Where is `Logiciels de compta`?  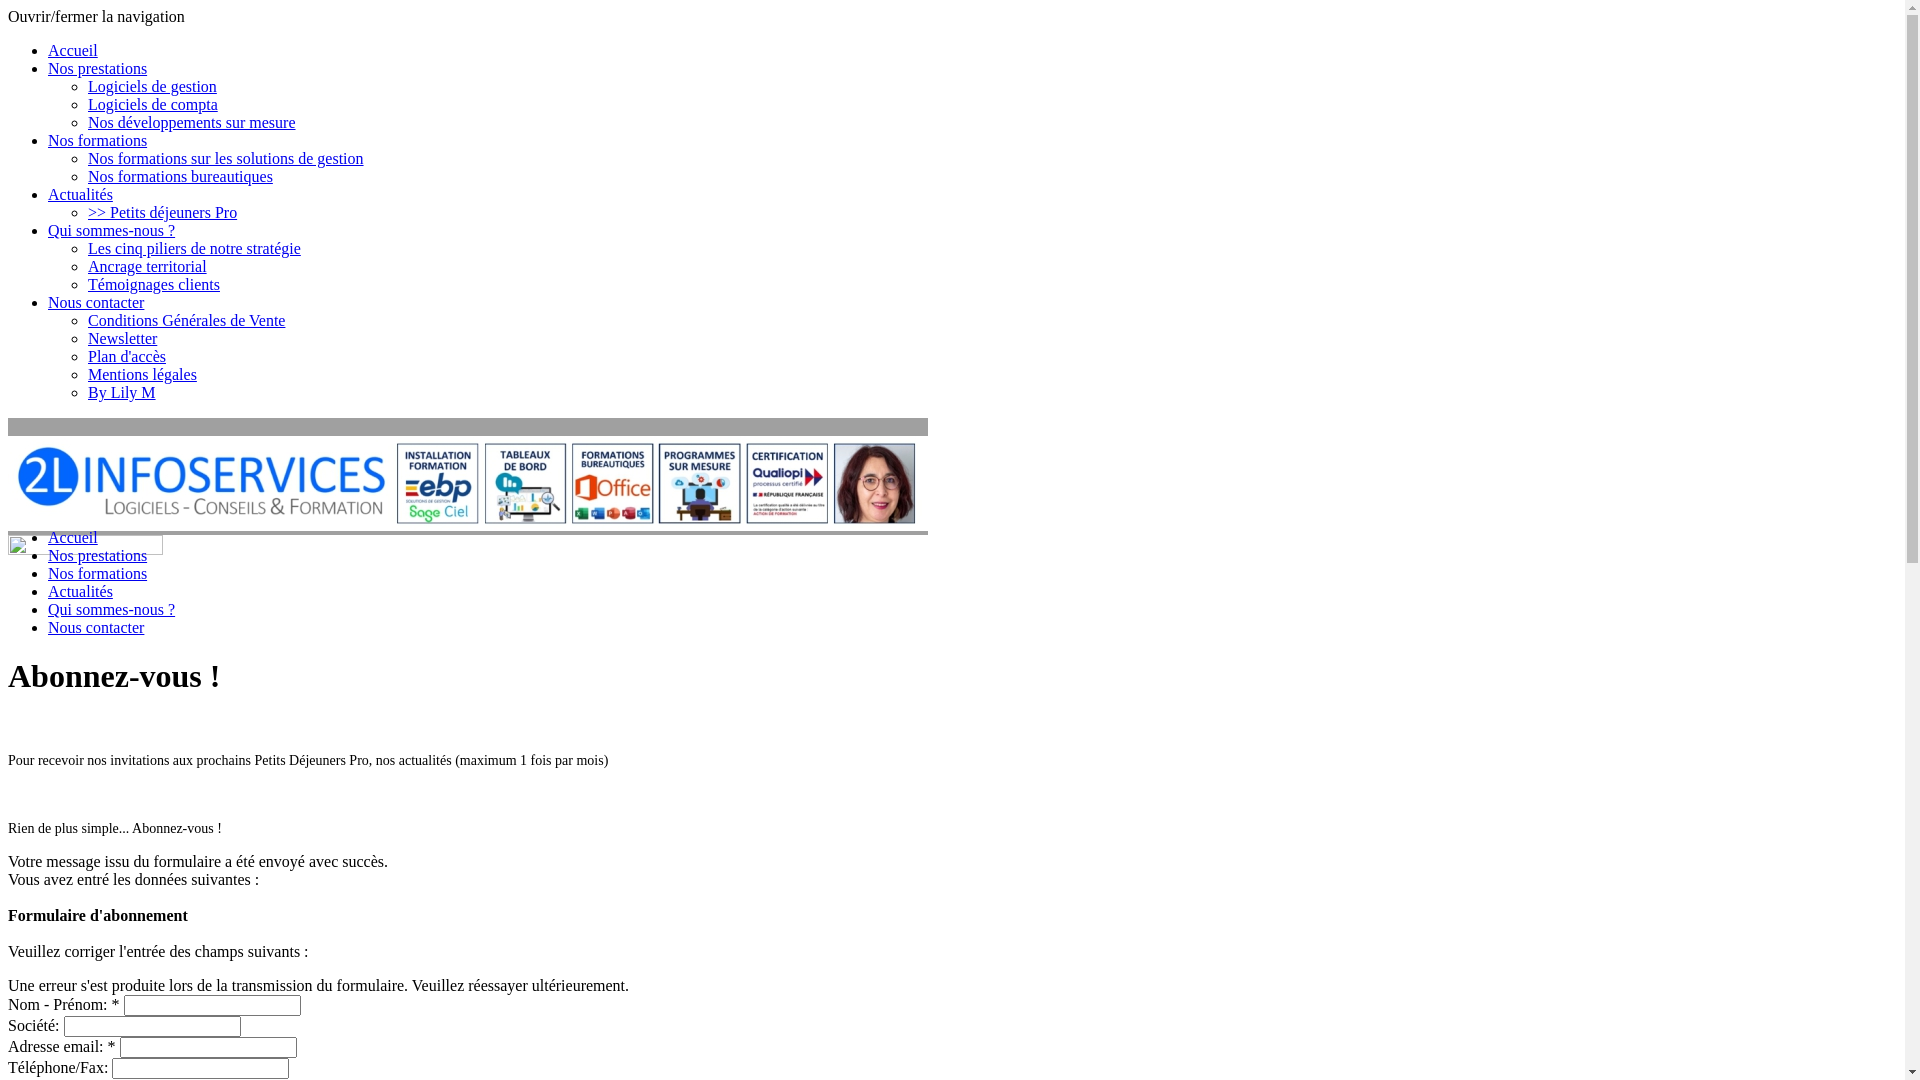
Logiciels de compta is located at coordinates (153, 104).